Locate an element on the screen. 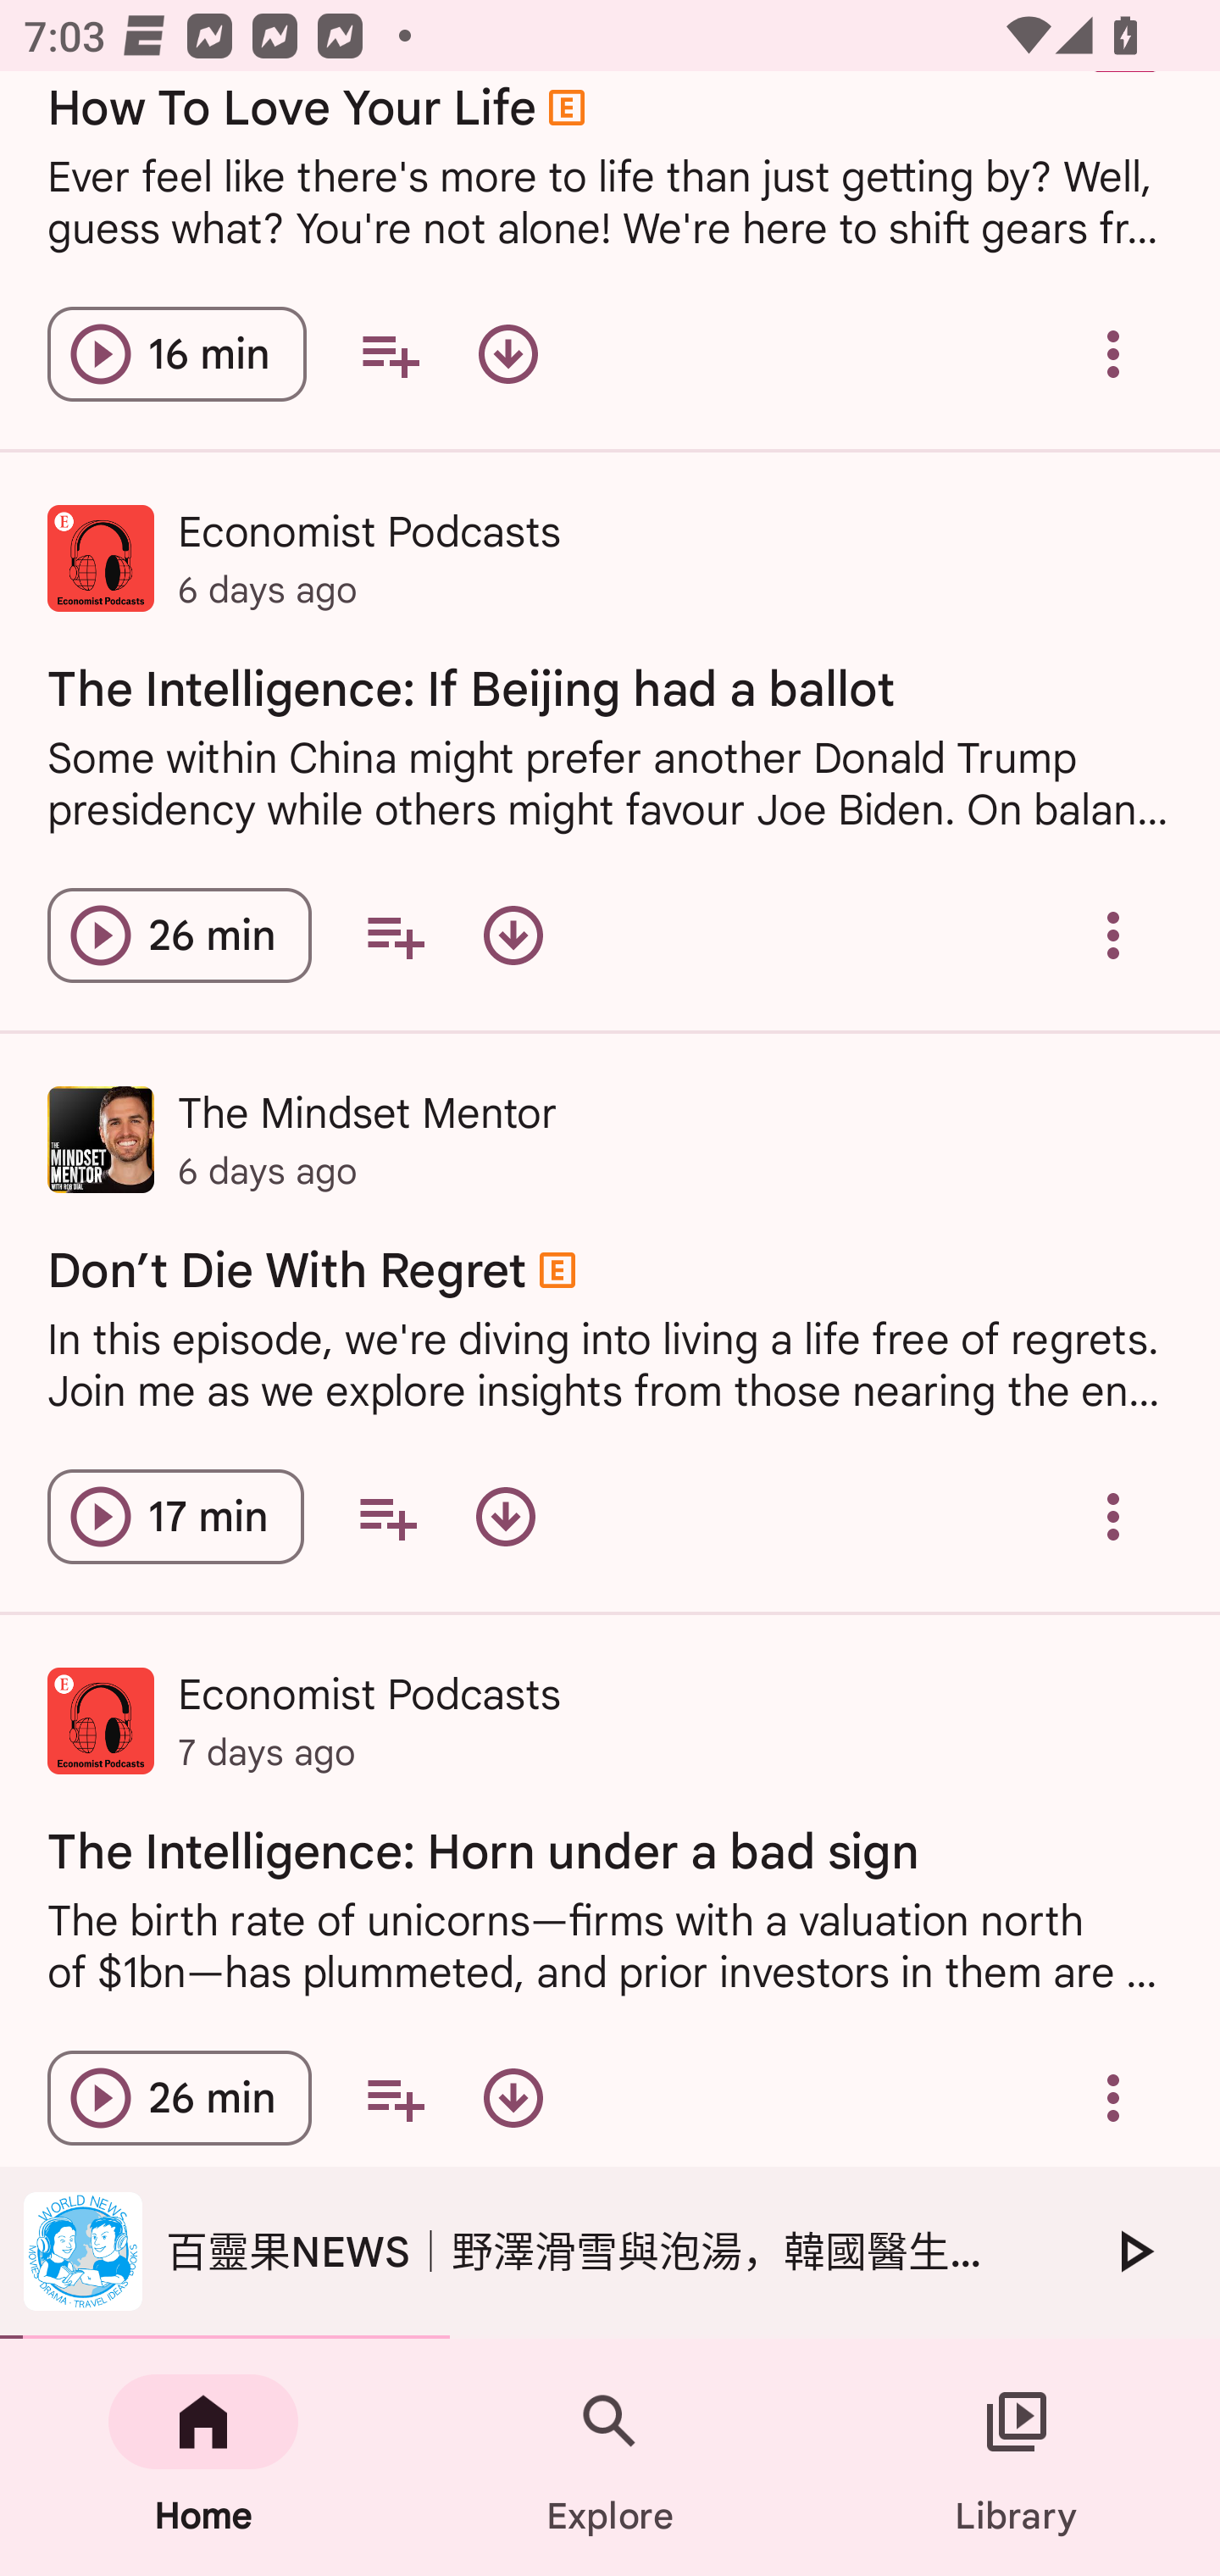  Overflow menu is located at coordinates (1113, 354).